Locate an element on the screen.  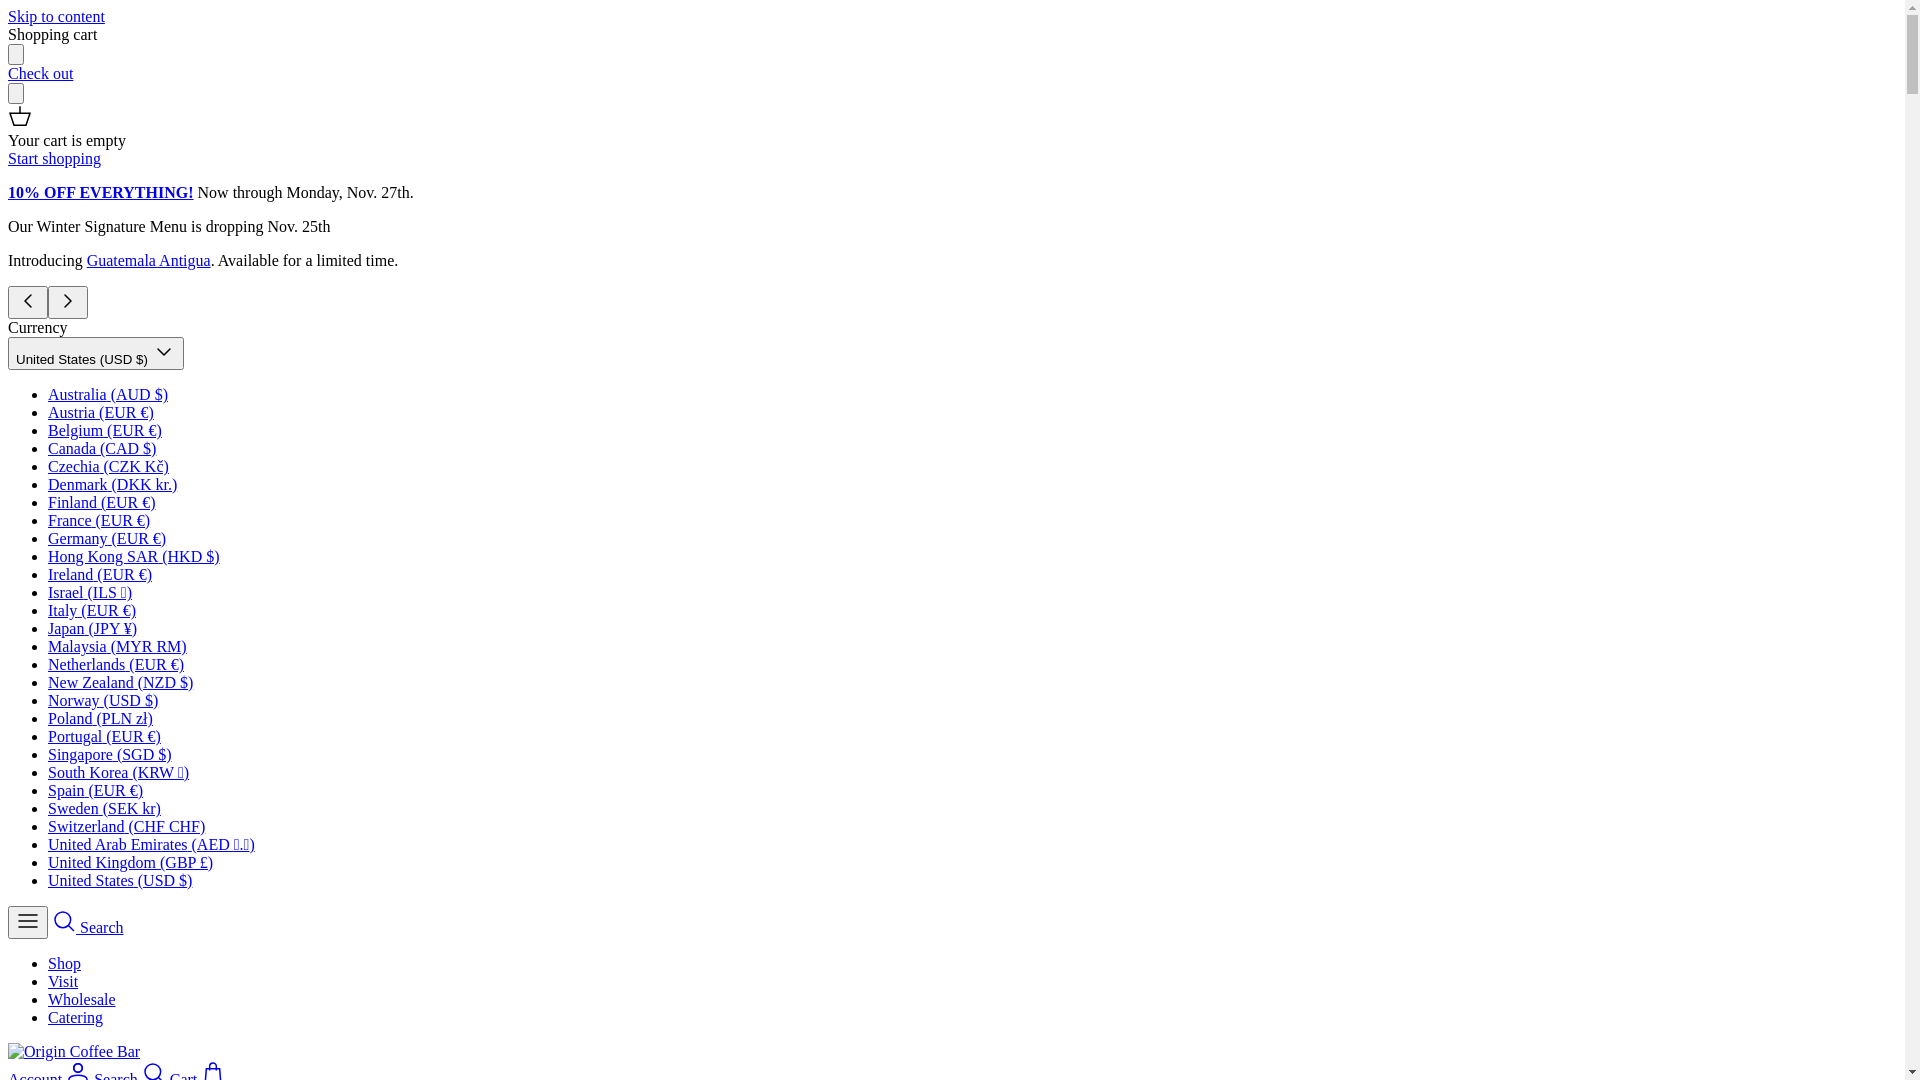
Right is located at coordinates (68, 302).